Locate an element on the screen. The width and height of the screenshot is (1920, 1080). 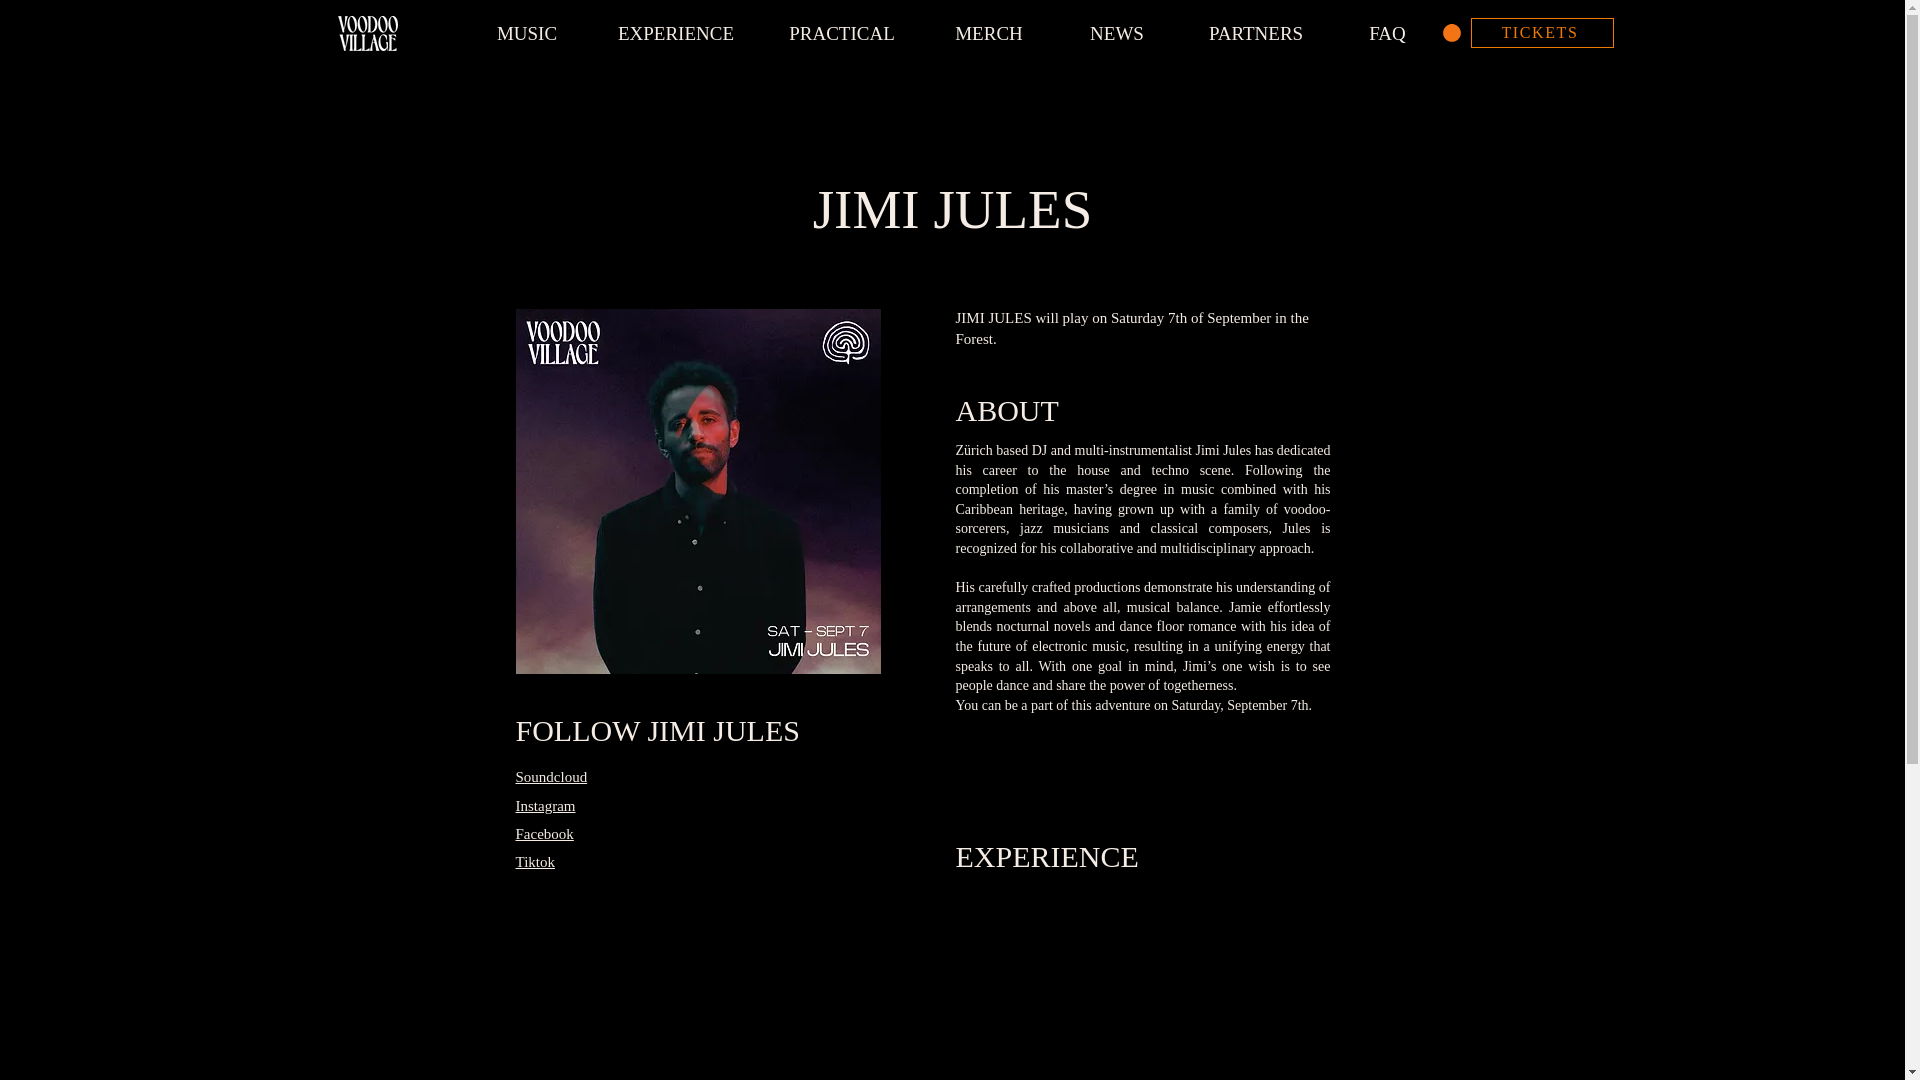
EXPERIENCE is located at coordinates (674, 33).